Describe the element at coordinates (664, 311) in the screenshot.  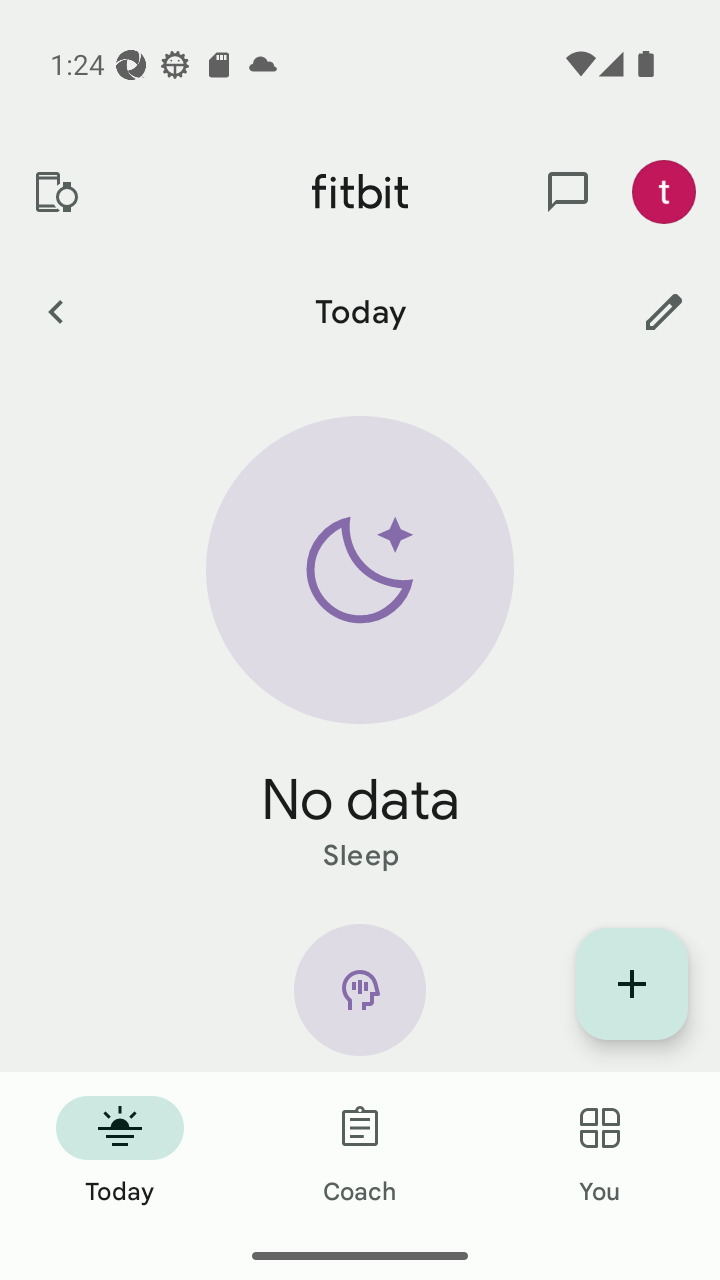
I see `Customize` at that location.